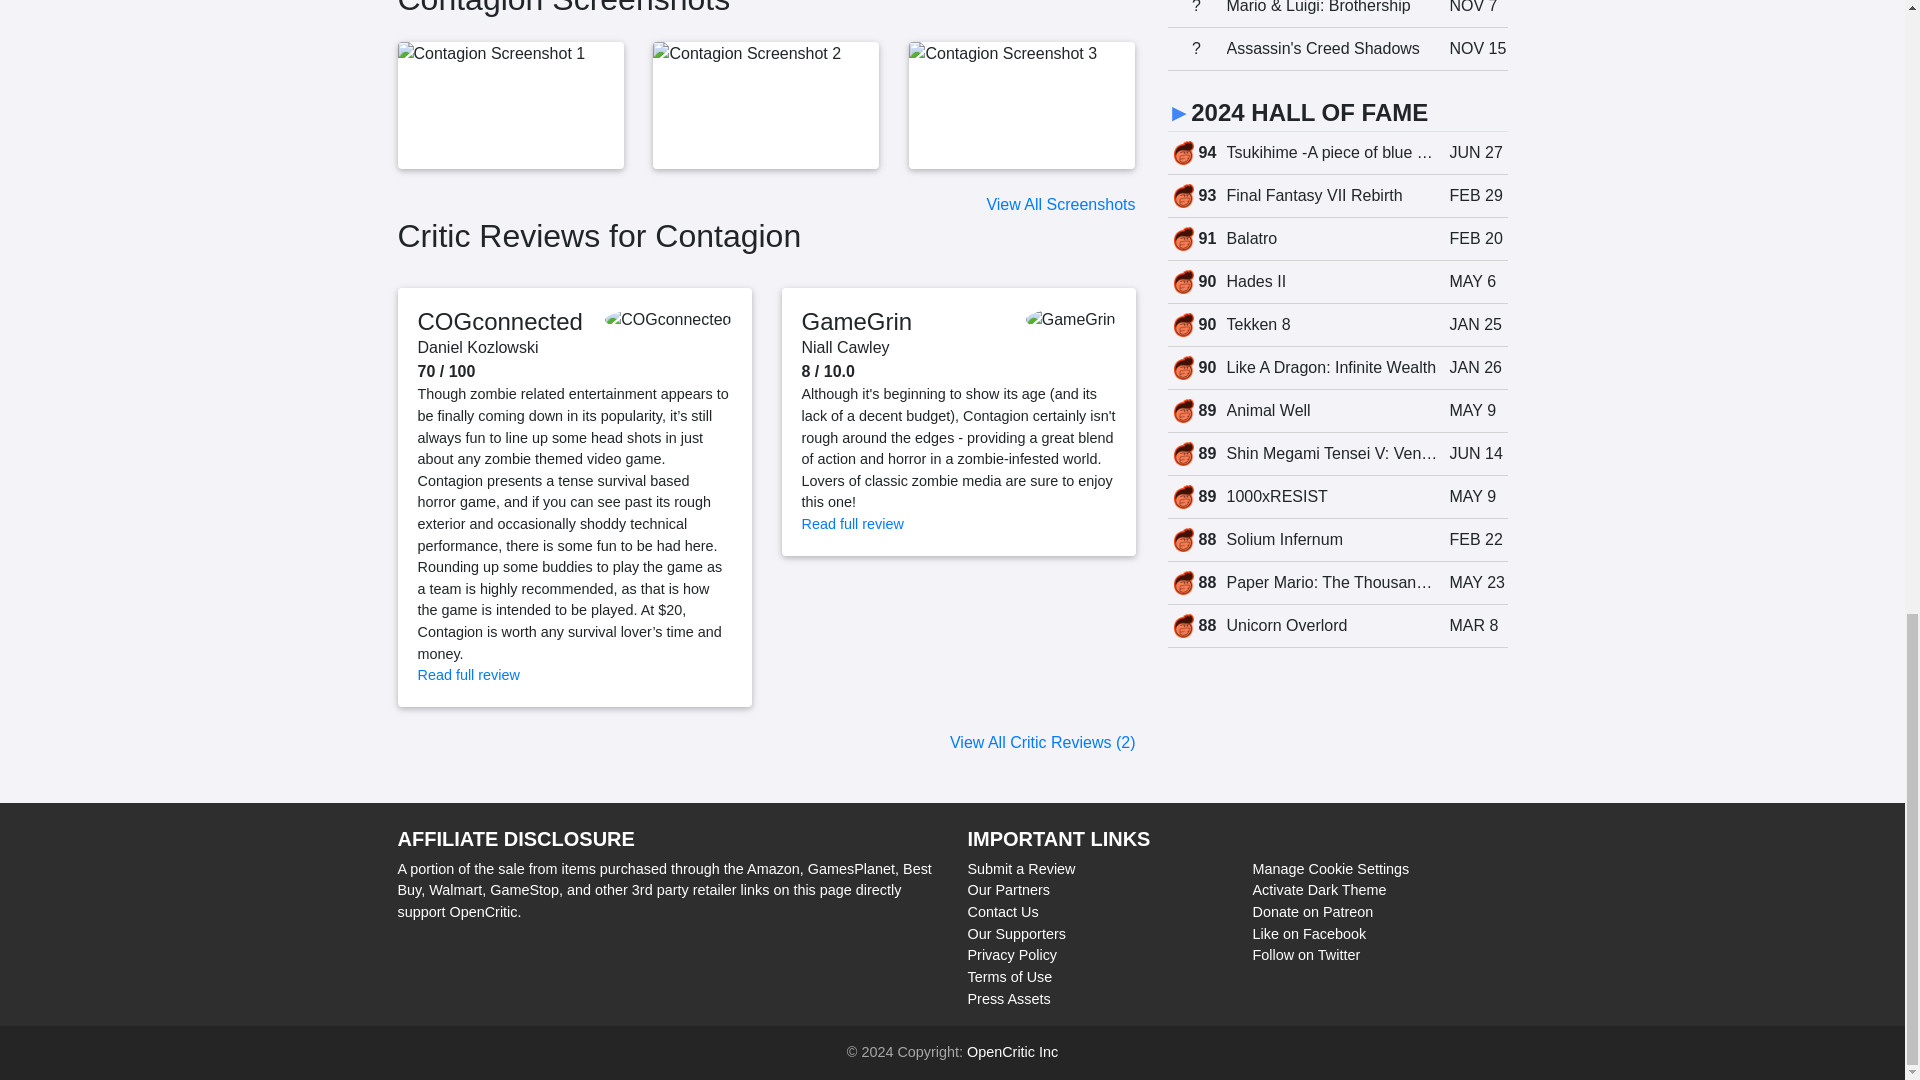 The image size is (1920, 1080). Describe the element at coordinates (478, 348) in the screenshot. I see `Daniel Kozlowski` at that location.